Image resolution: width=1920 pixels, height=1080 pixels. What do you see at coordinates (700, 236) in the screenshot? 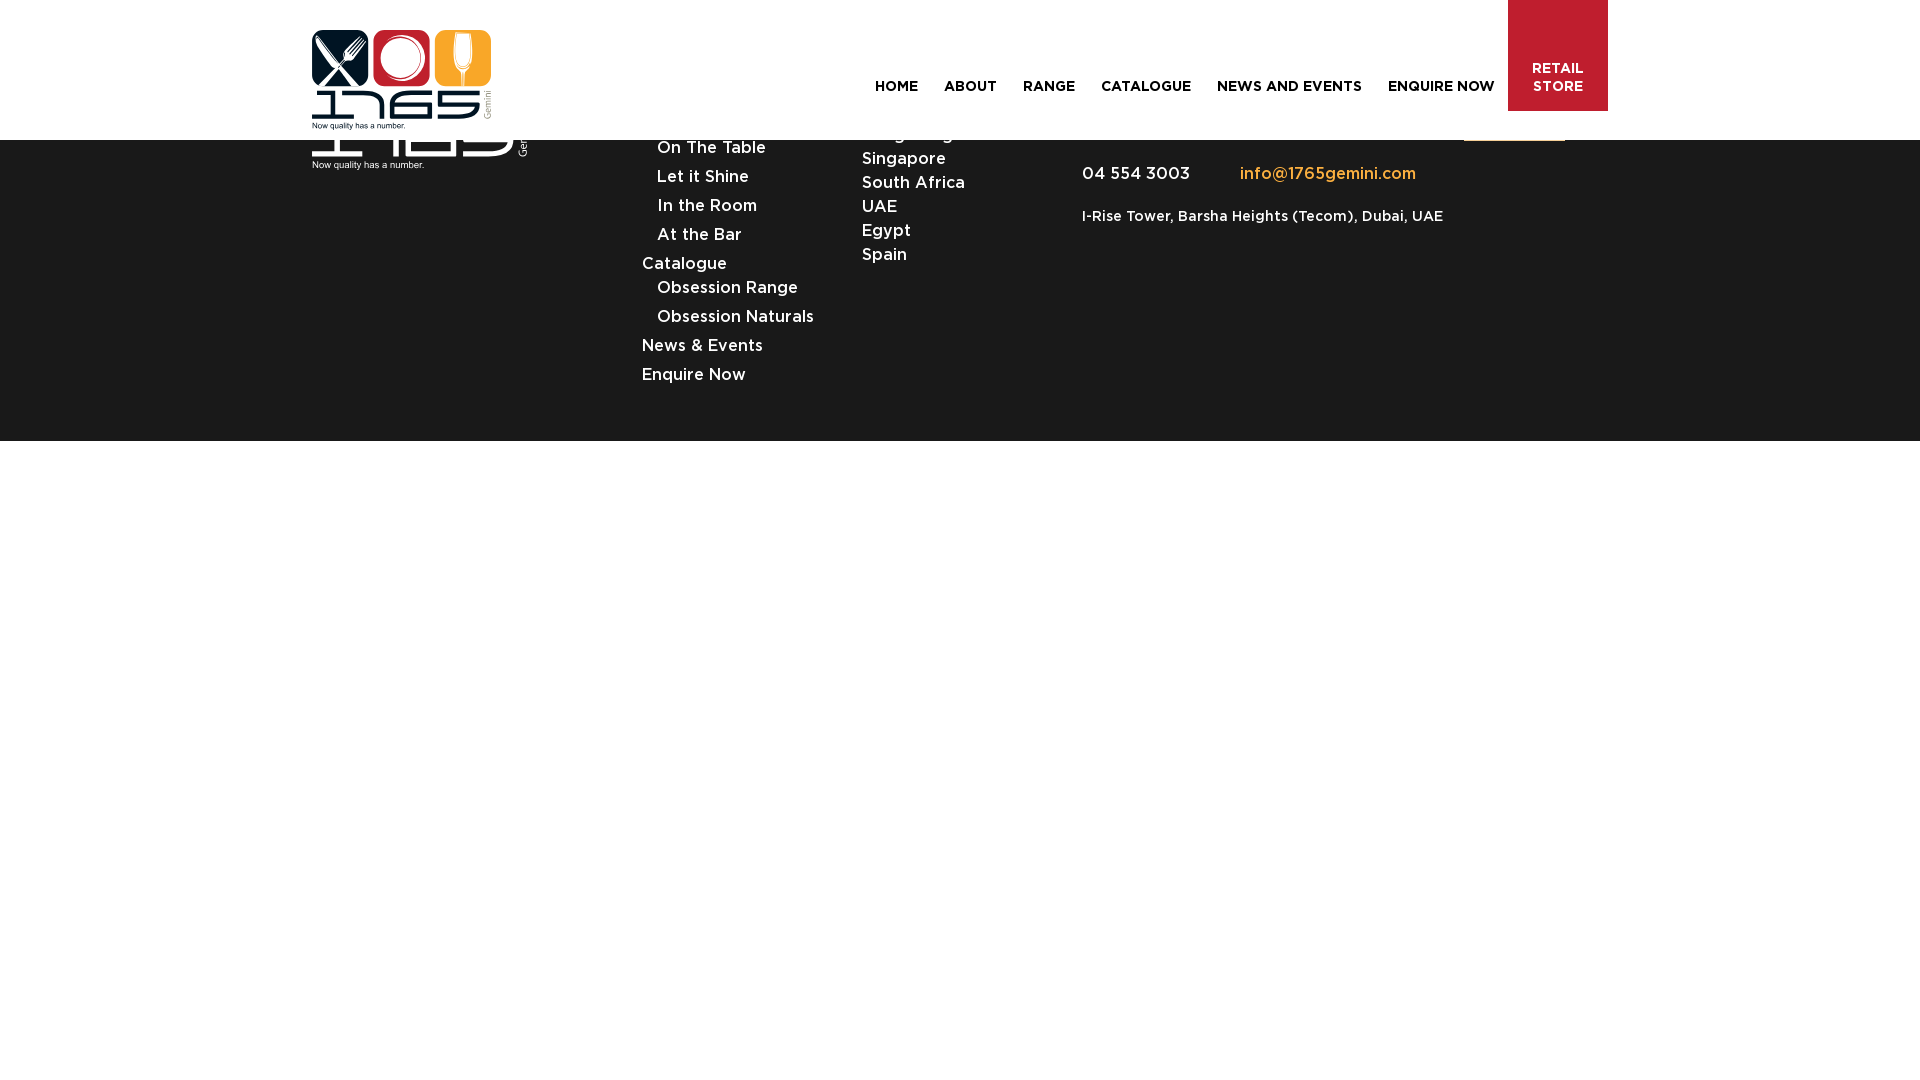
I see `At the Bar` at bounding box center [700, 236].